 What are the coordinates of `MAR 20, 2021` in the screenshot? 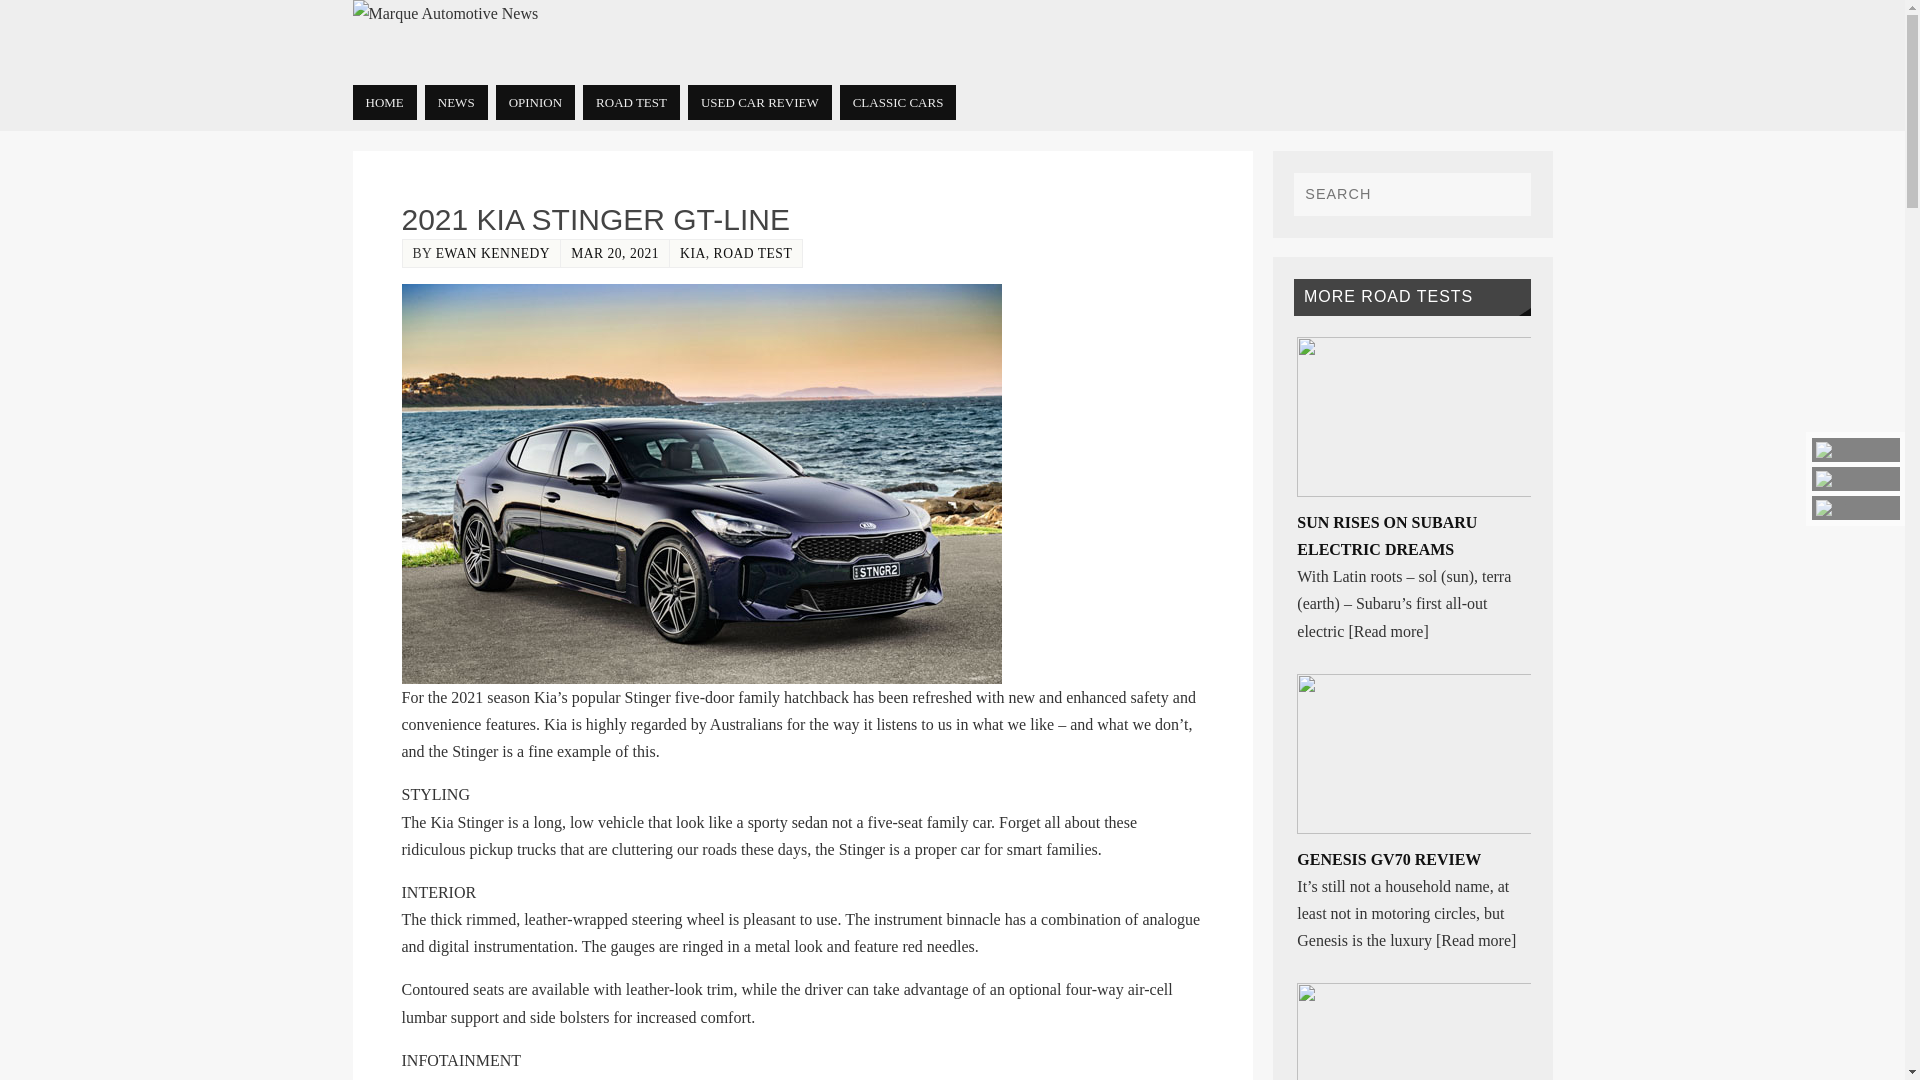 It's located at (614, 254).